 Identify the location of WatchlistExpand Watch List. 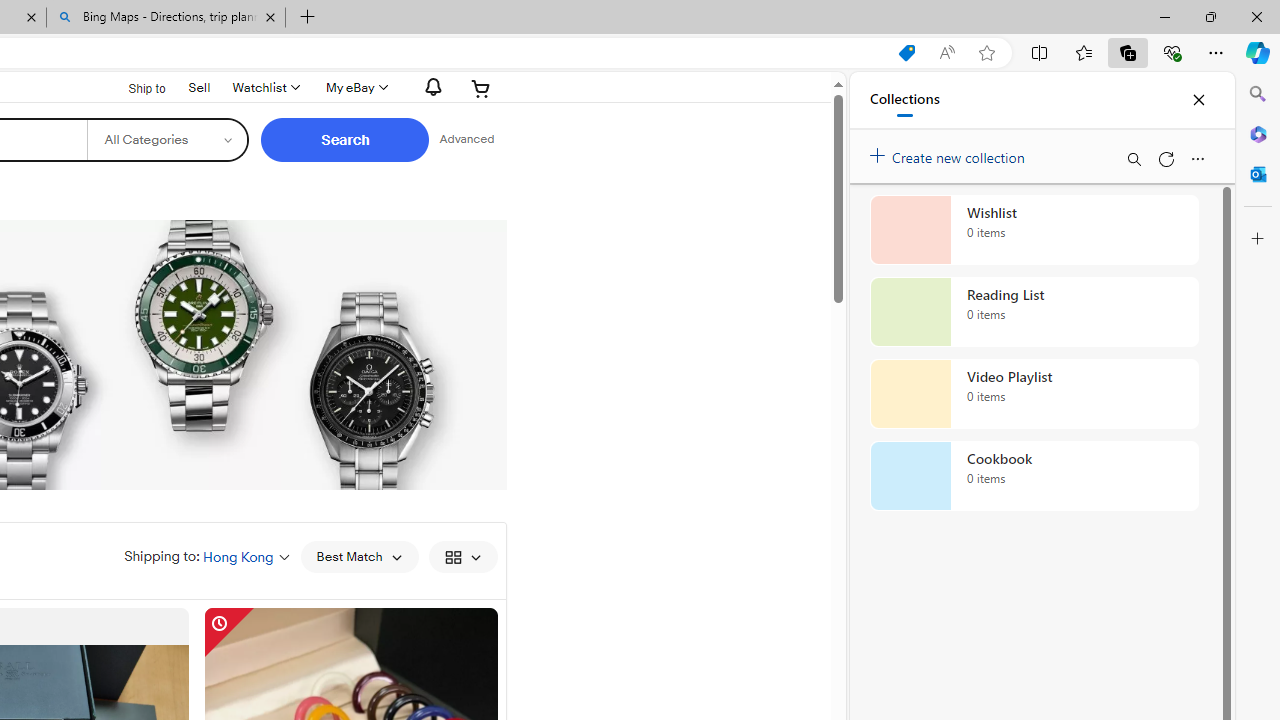
(264, 88).